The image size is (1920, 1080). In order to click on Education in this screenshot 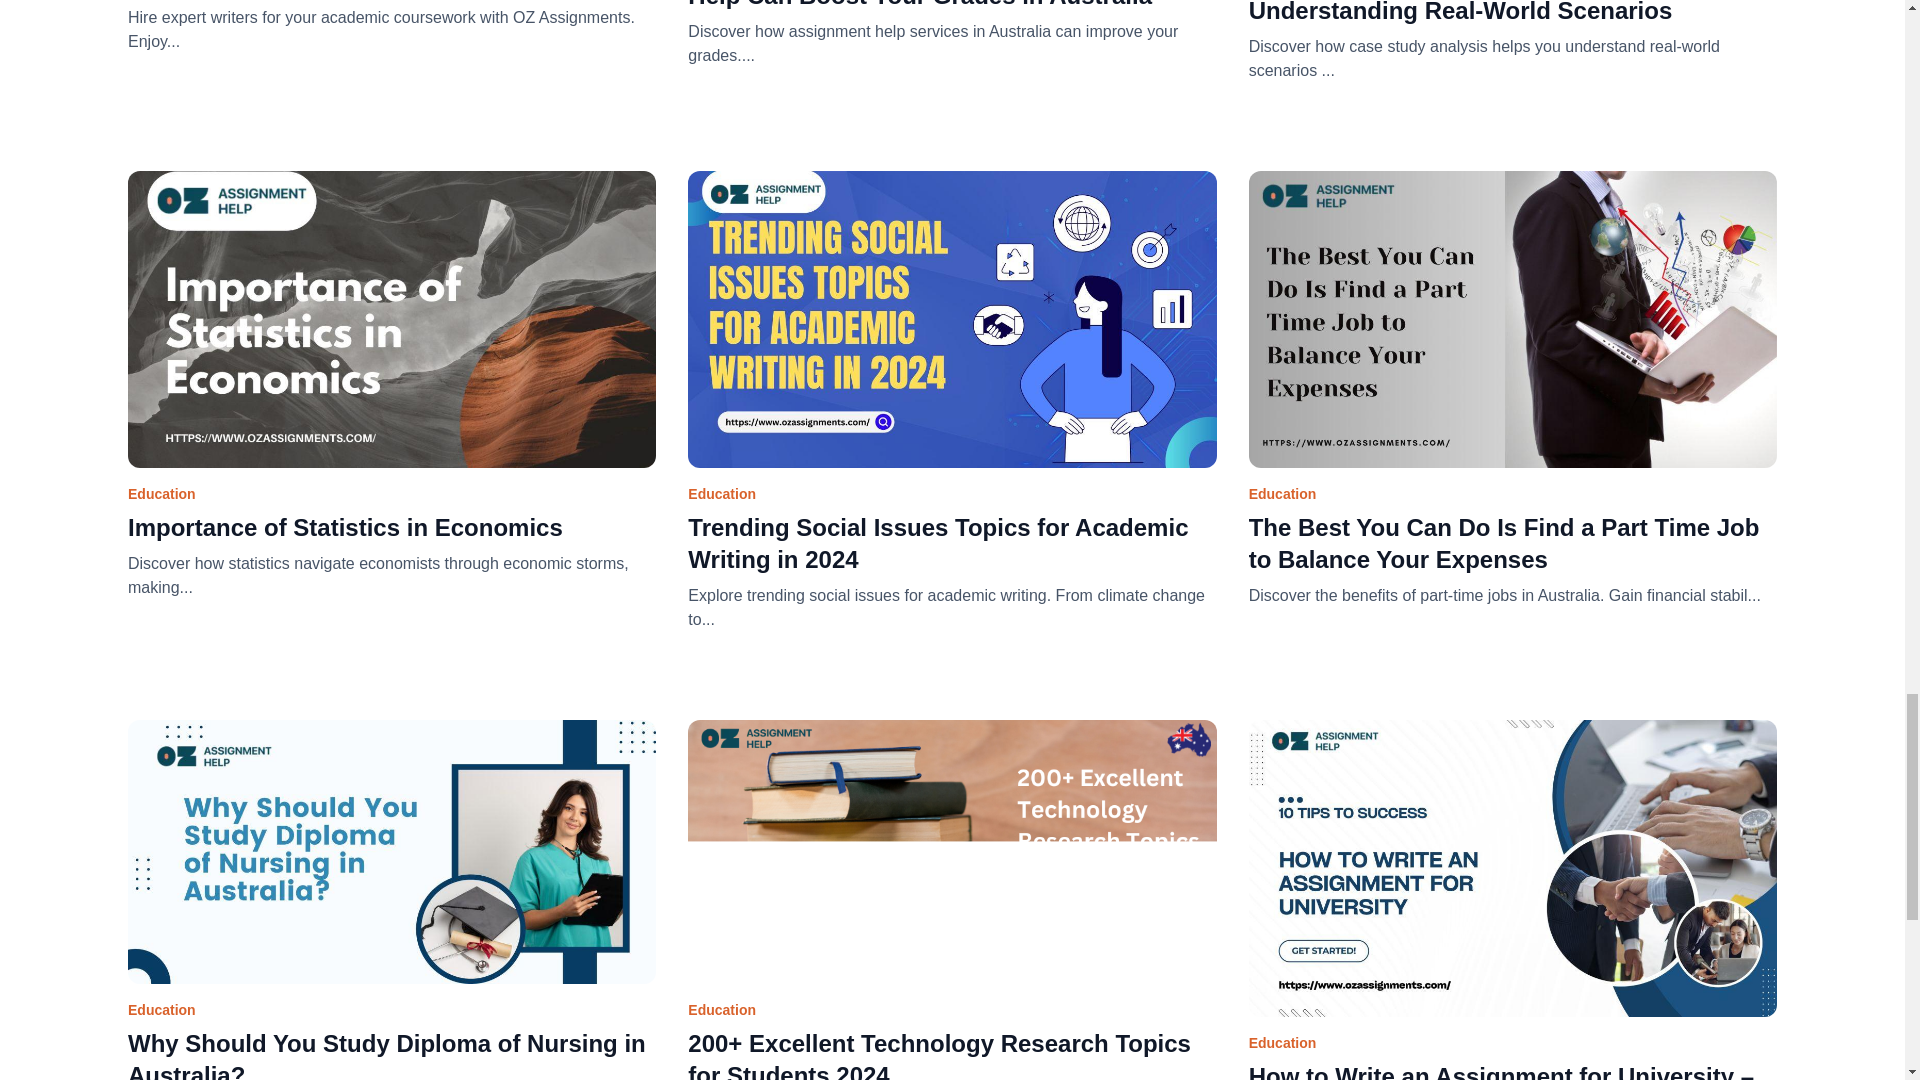, I will do `click(1513, 337)`.